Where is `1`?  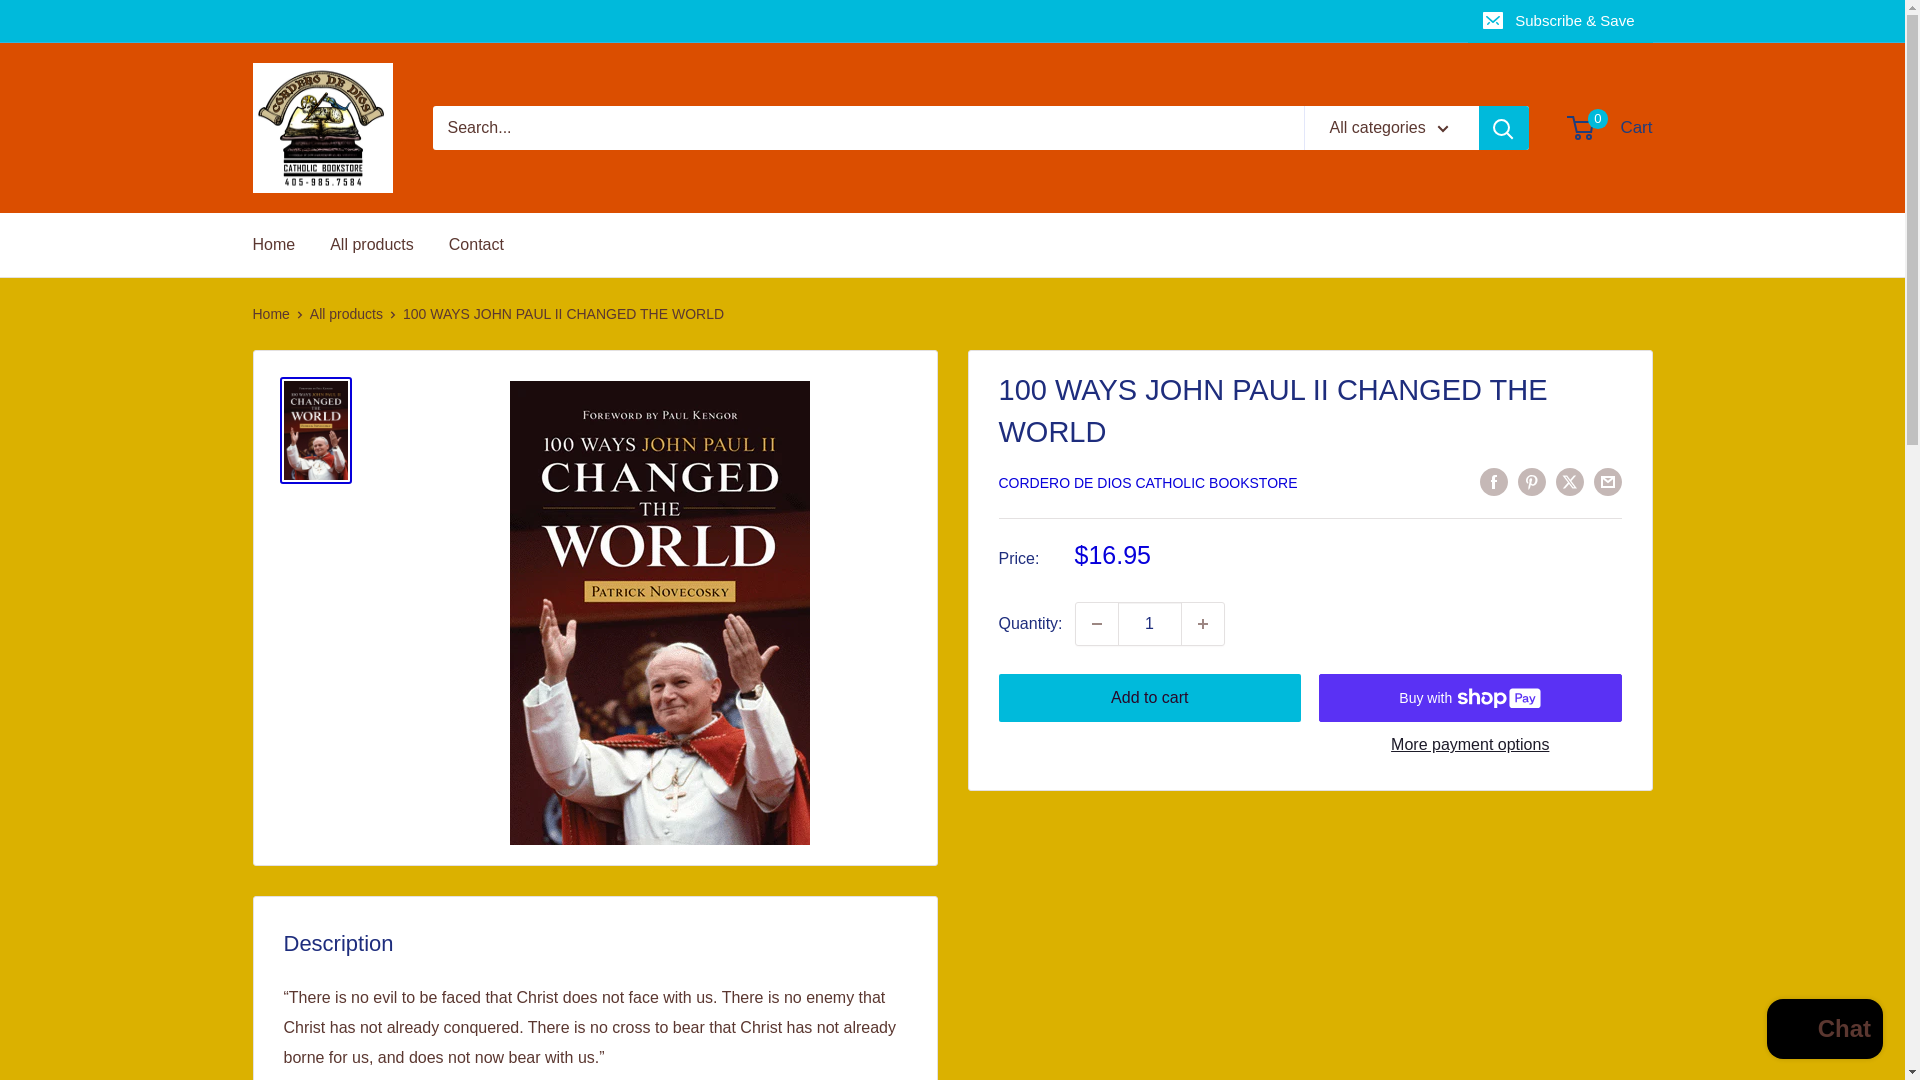 1 is located at coordinates (372, 245).